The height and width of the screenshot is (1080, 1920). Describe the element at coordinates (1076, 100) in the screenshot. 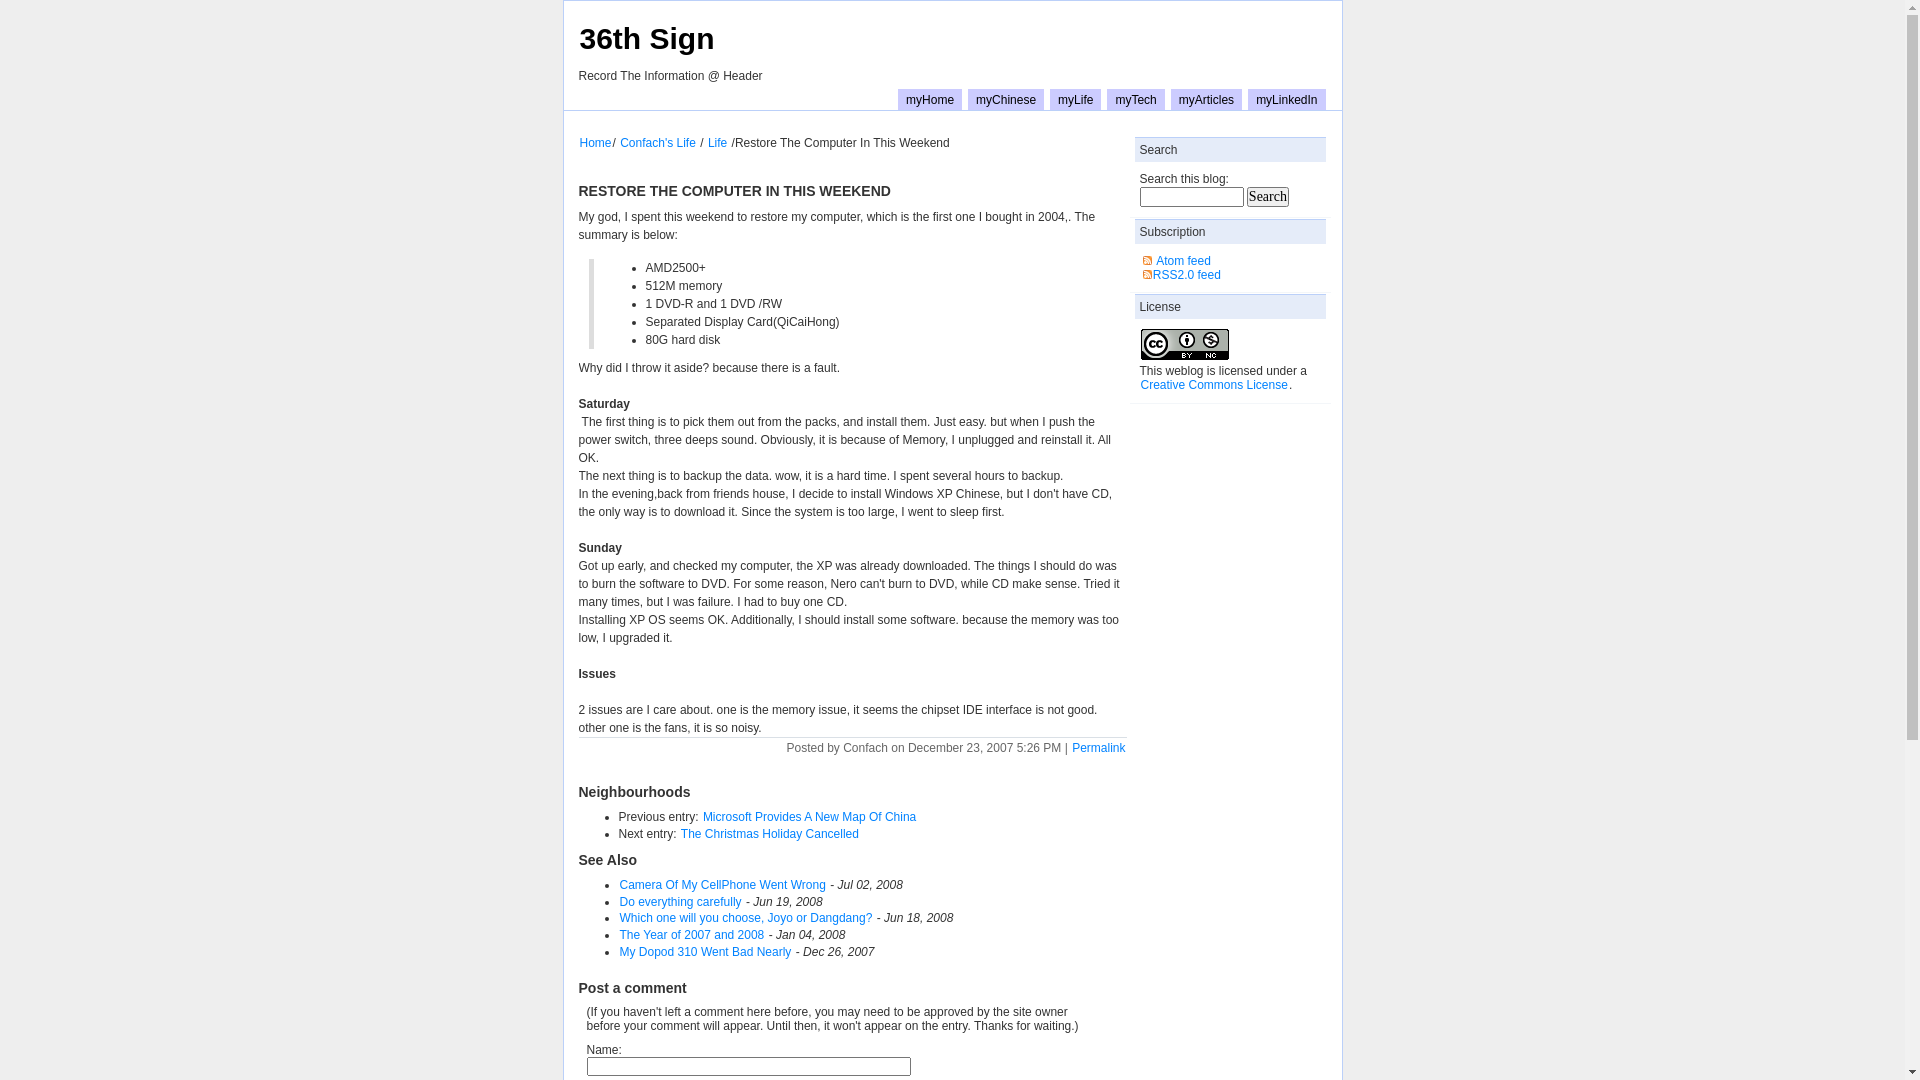

I see `myLife` at that location.